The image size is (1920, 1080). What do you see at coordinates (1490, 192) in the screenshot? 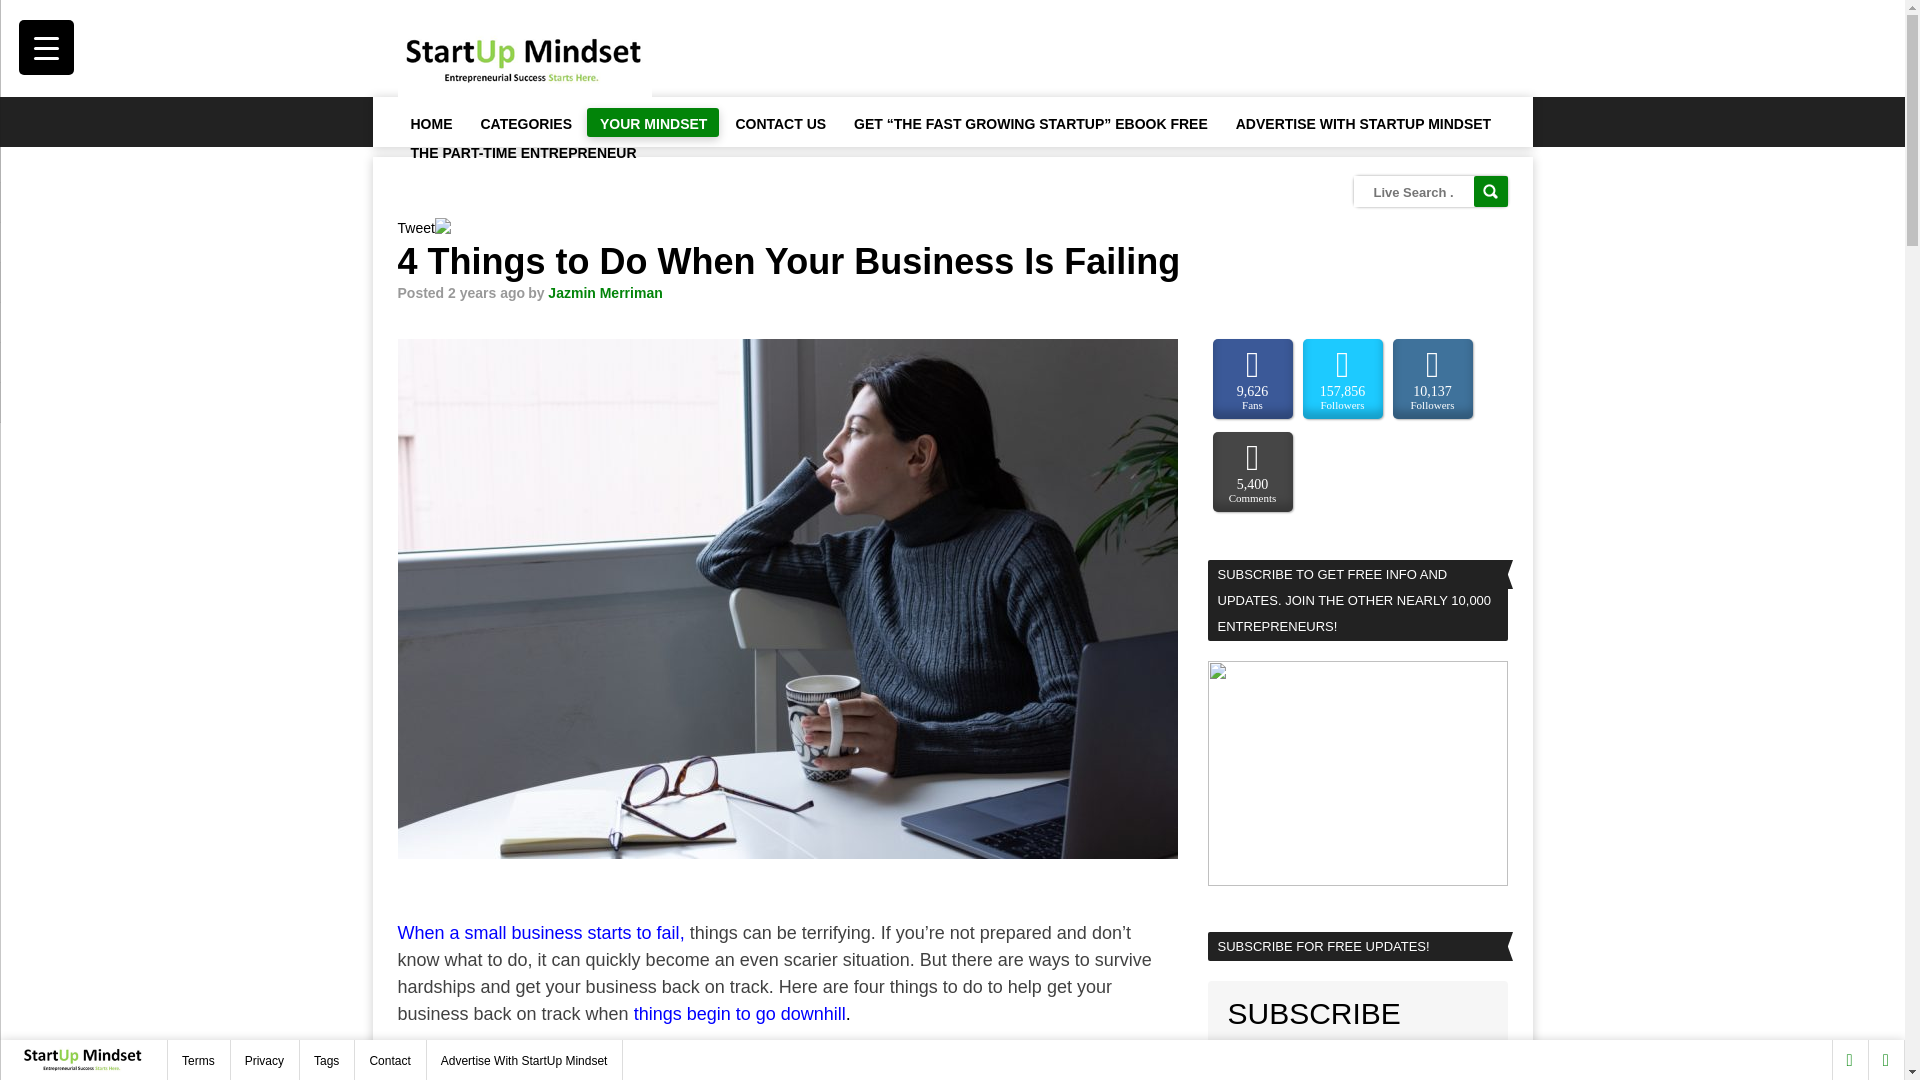
I see `Search` at bounding box center [1490, 192].